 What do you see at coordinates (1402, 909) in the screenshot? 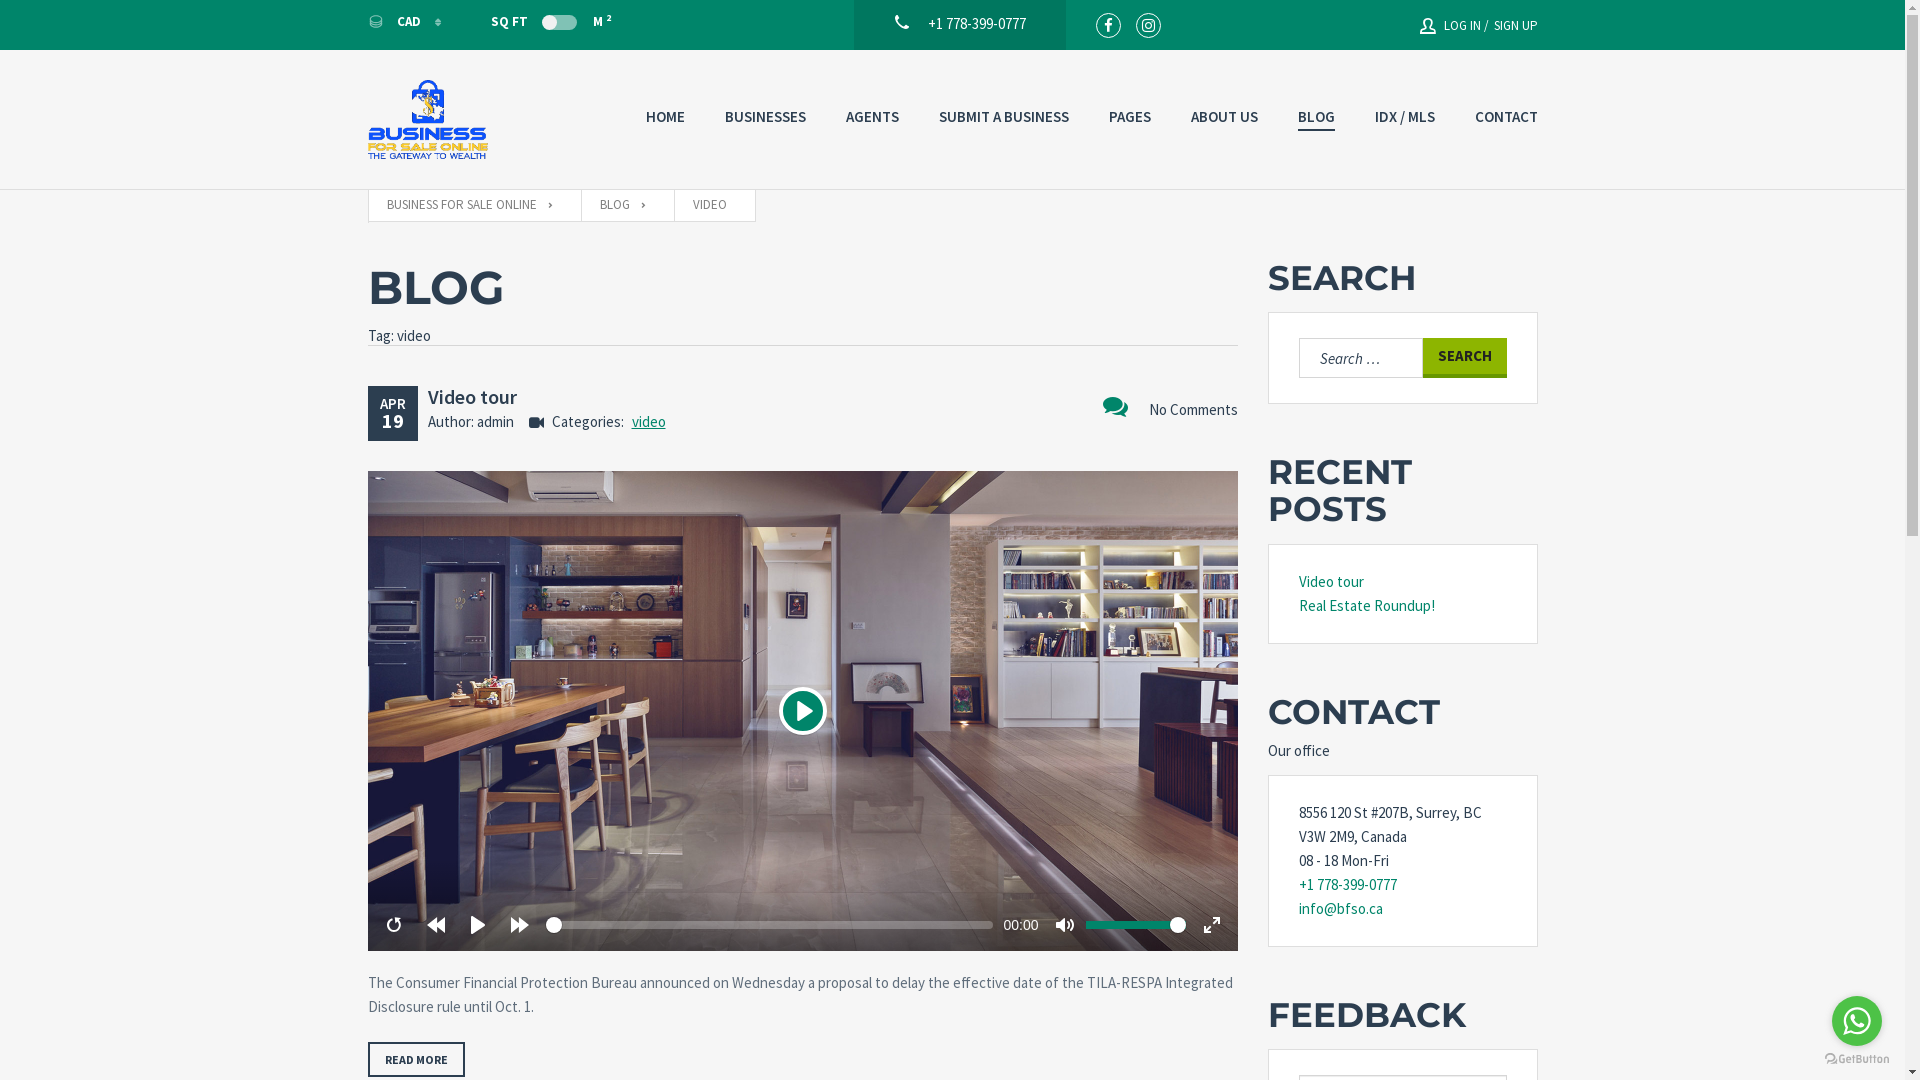
I see `info@bfso.ca` at bounding box center [1402, 909].